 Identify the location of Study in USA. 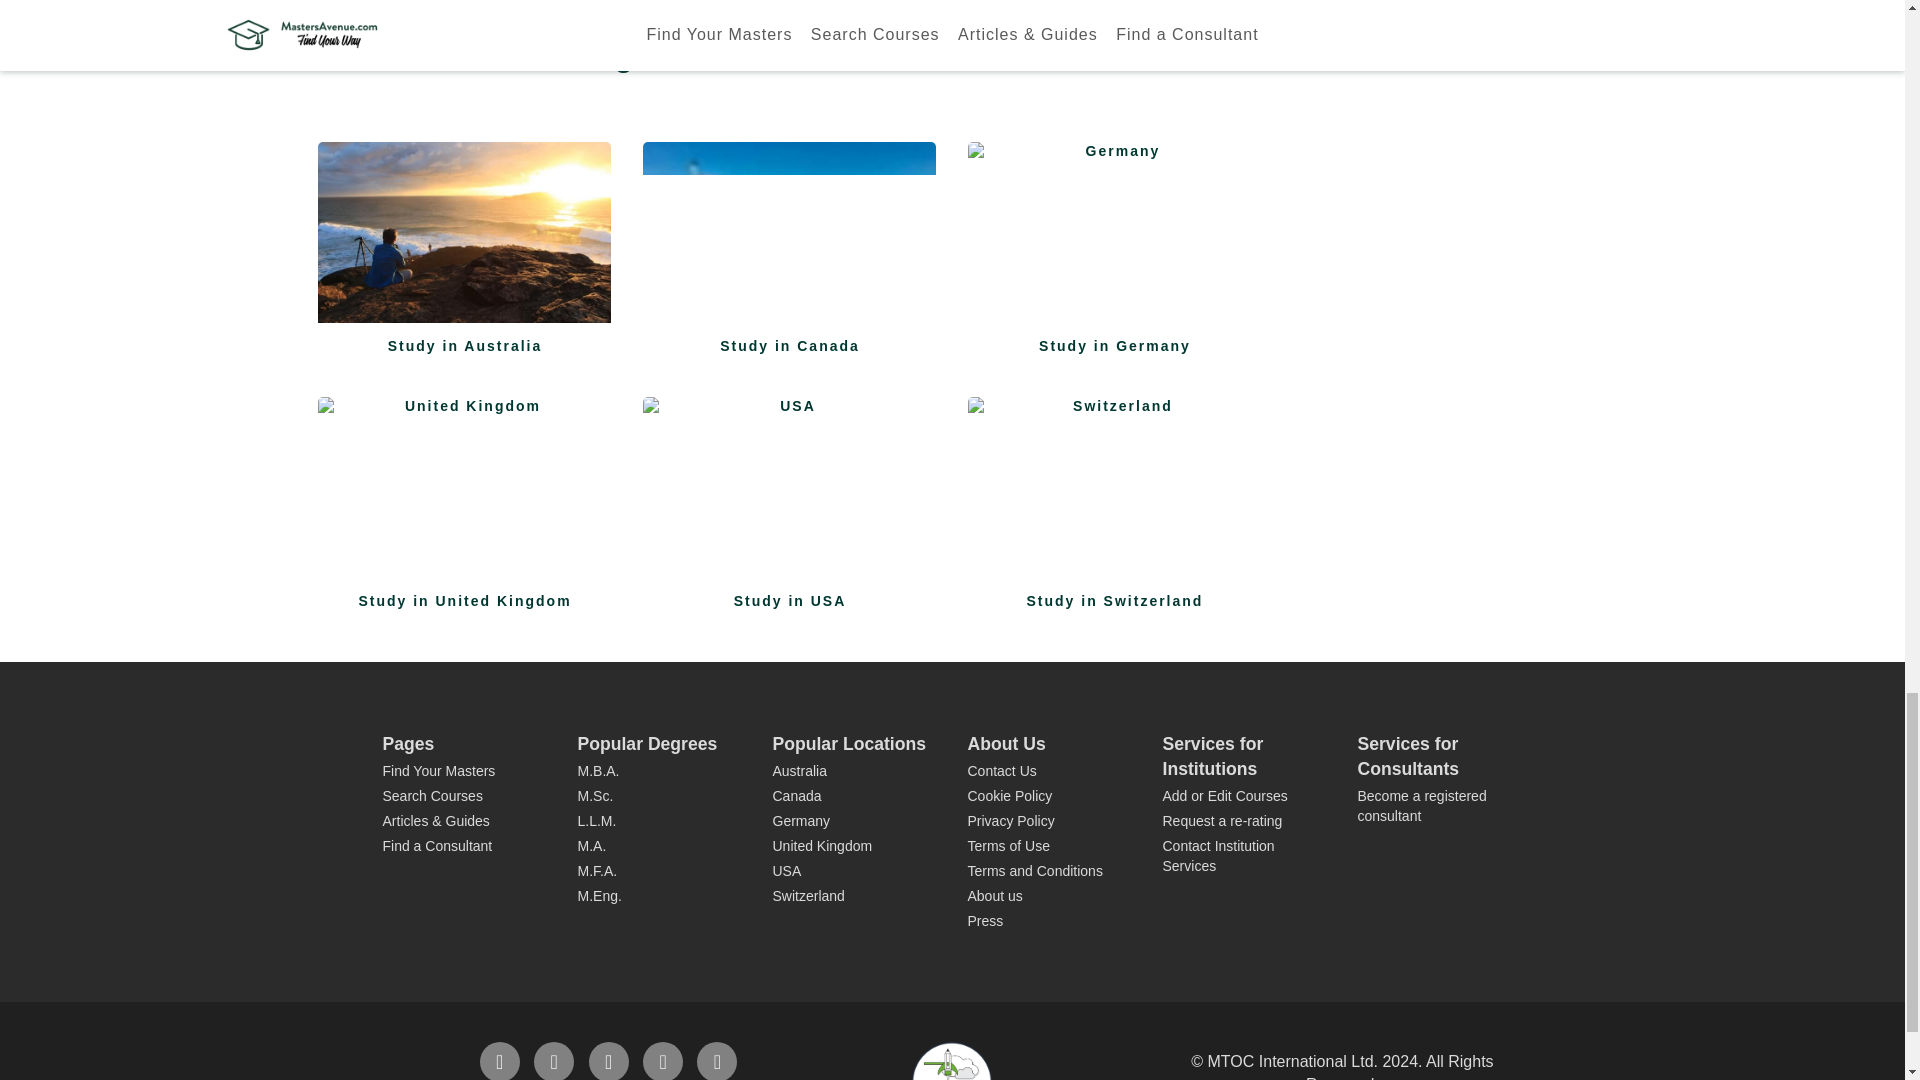
(788, 494).